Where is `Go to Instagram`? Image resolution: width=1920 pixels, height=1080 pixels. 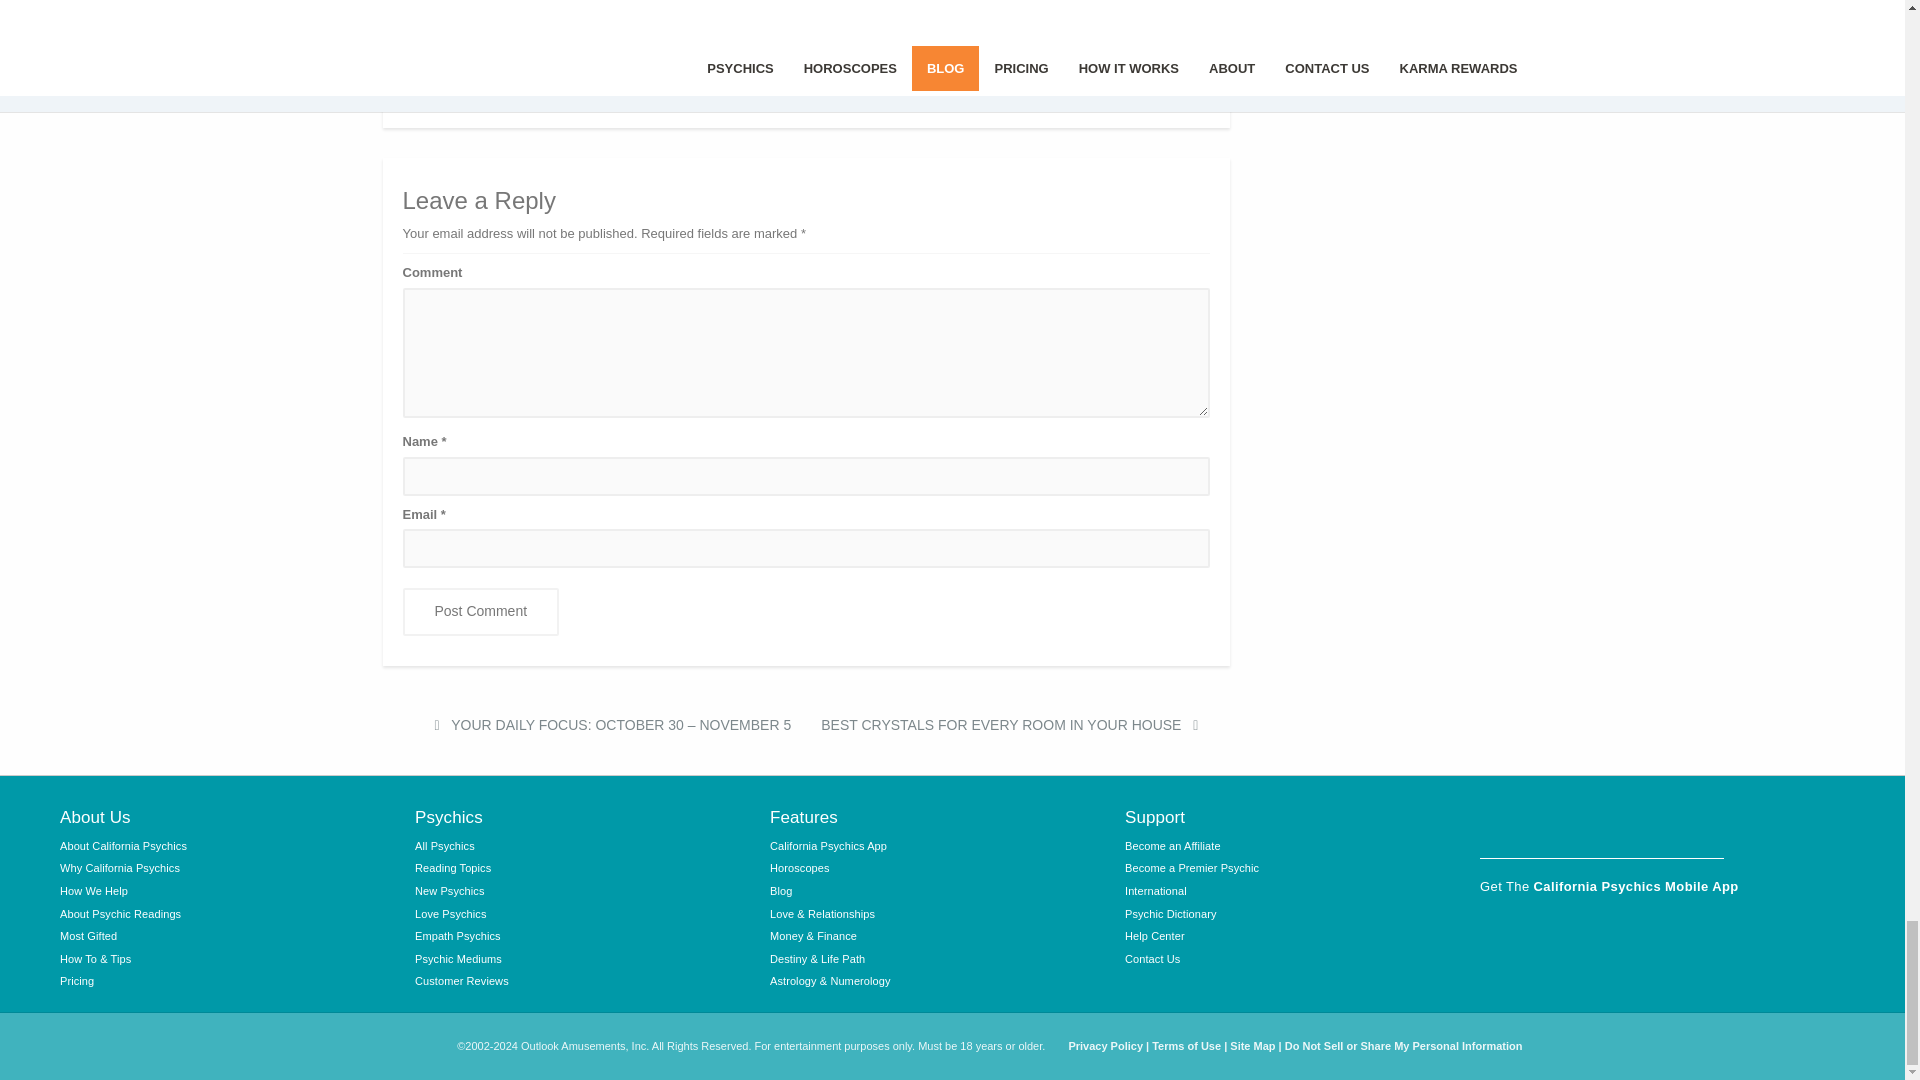 Go to Instagram is located at coordinates (1551, 826).